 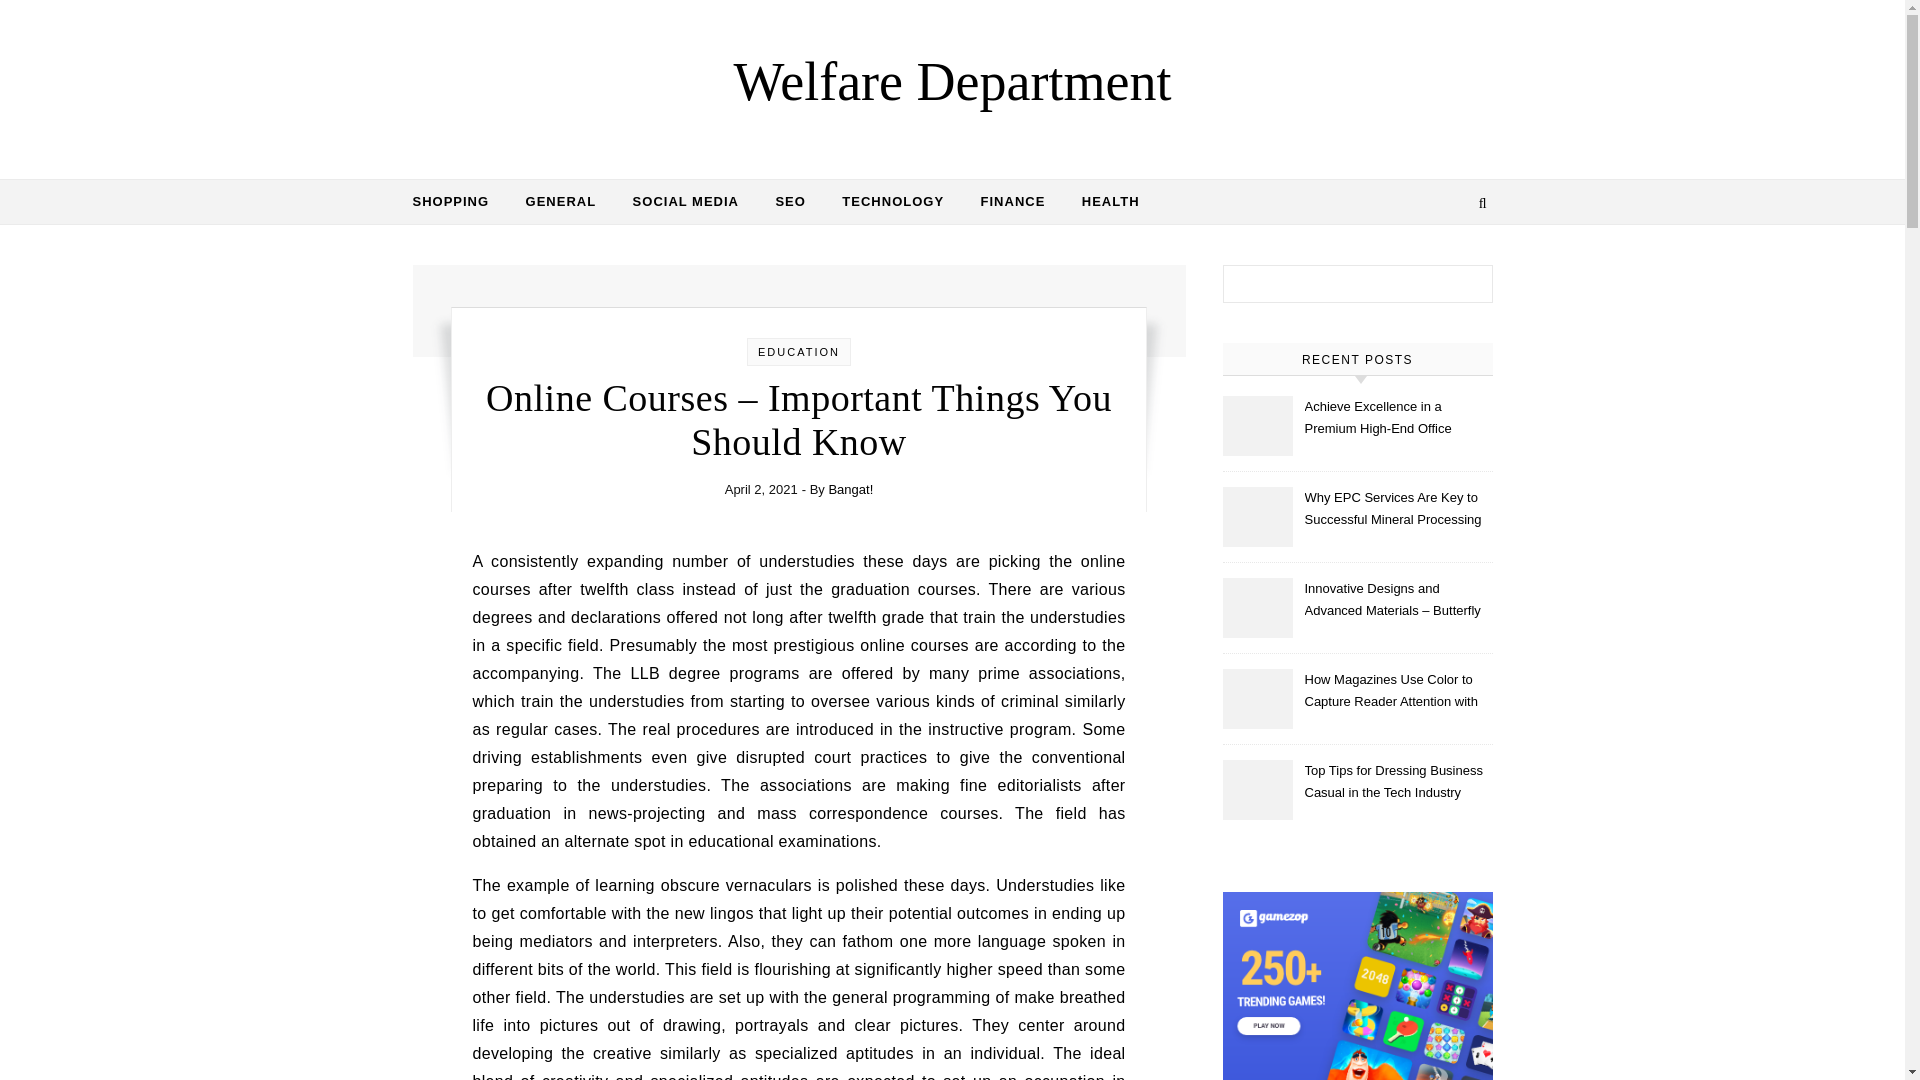 I want to click on Search, so click(x=1456, y=288).